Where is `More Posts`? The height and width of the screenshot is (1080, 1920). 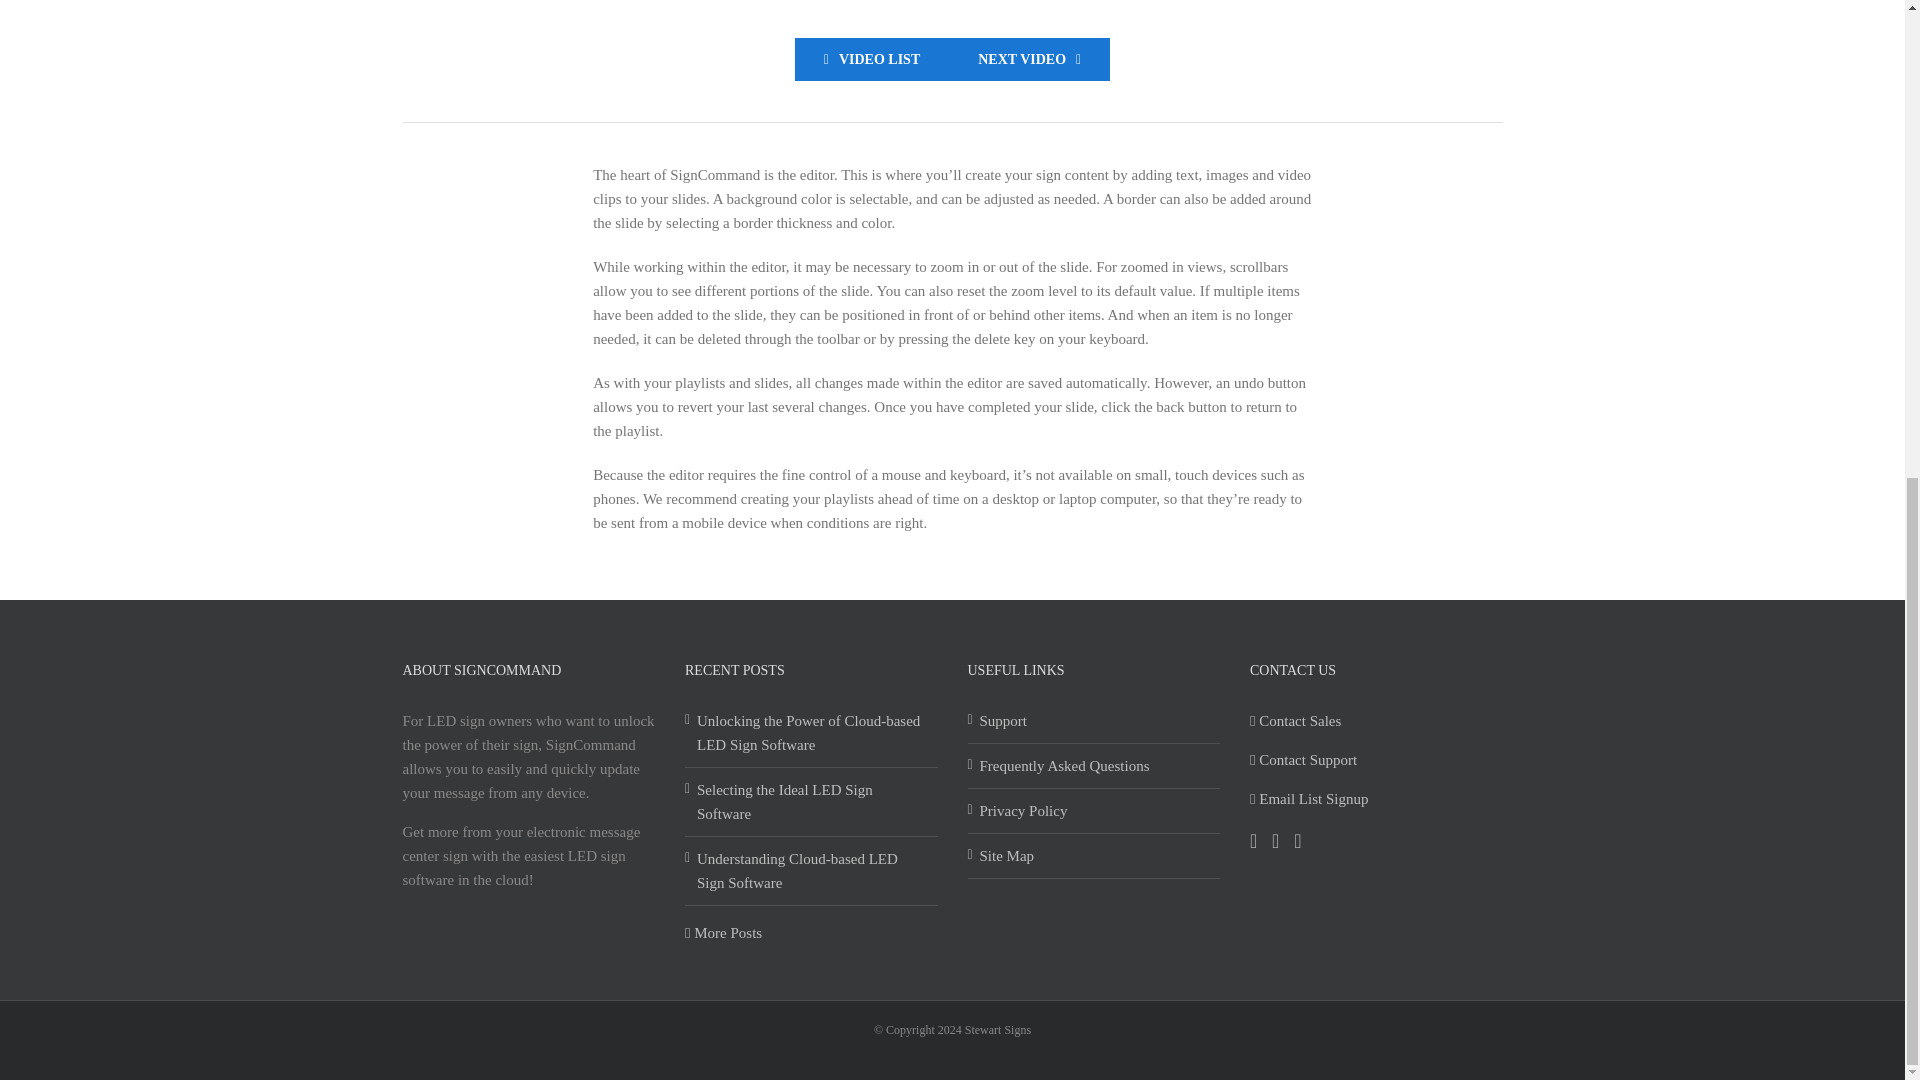 More Posts is located at coordinates (724, 932).